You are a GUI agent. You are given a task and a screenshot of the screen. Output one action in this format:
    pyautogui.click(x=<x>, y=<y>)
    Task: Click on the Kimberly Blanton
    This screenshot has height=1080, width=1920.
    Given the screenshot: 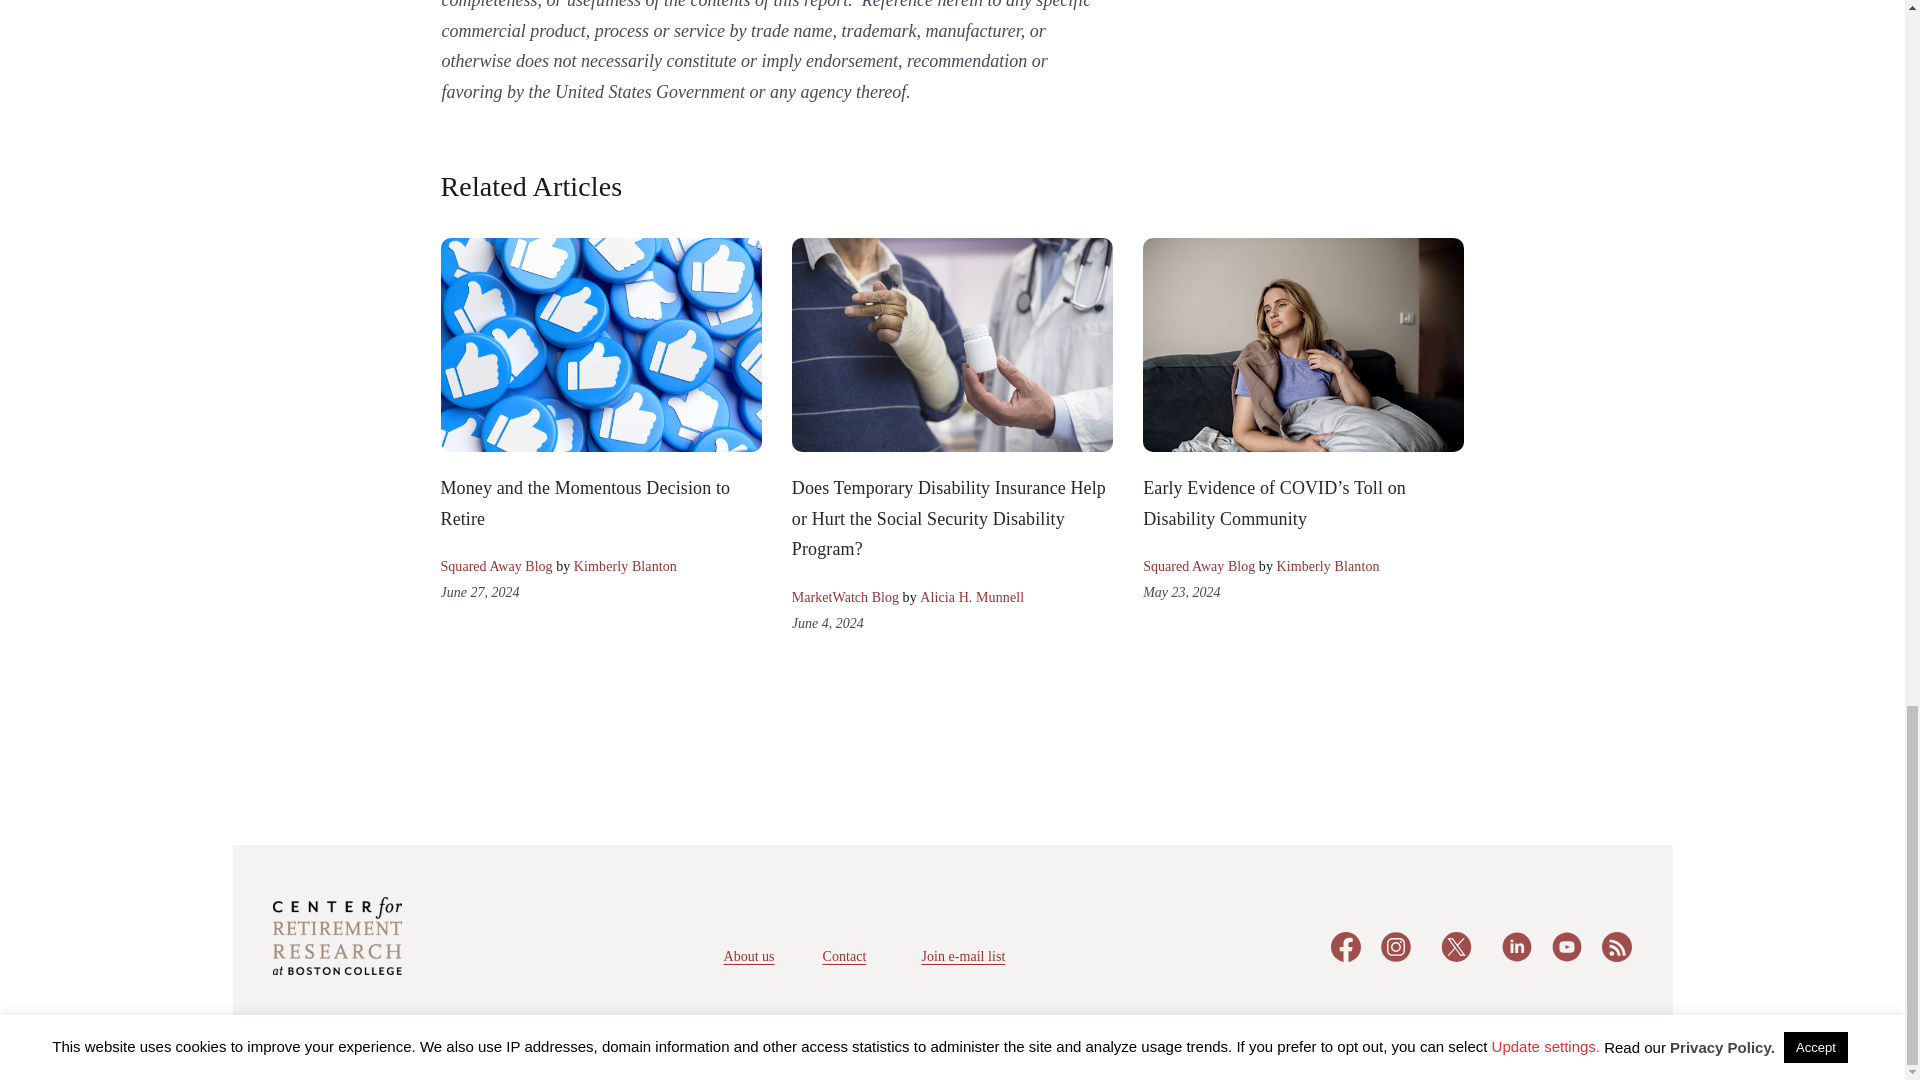 What is the action you would take?
    pyautogui.click(x=626, y=566)
    